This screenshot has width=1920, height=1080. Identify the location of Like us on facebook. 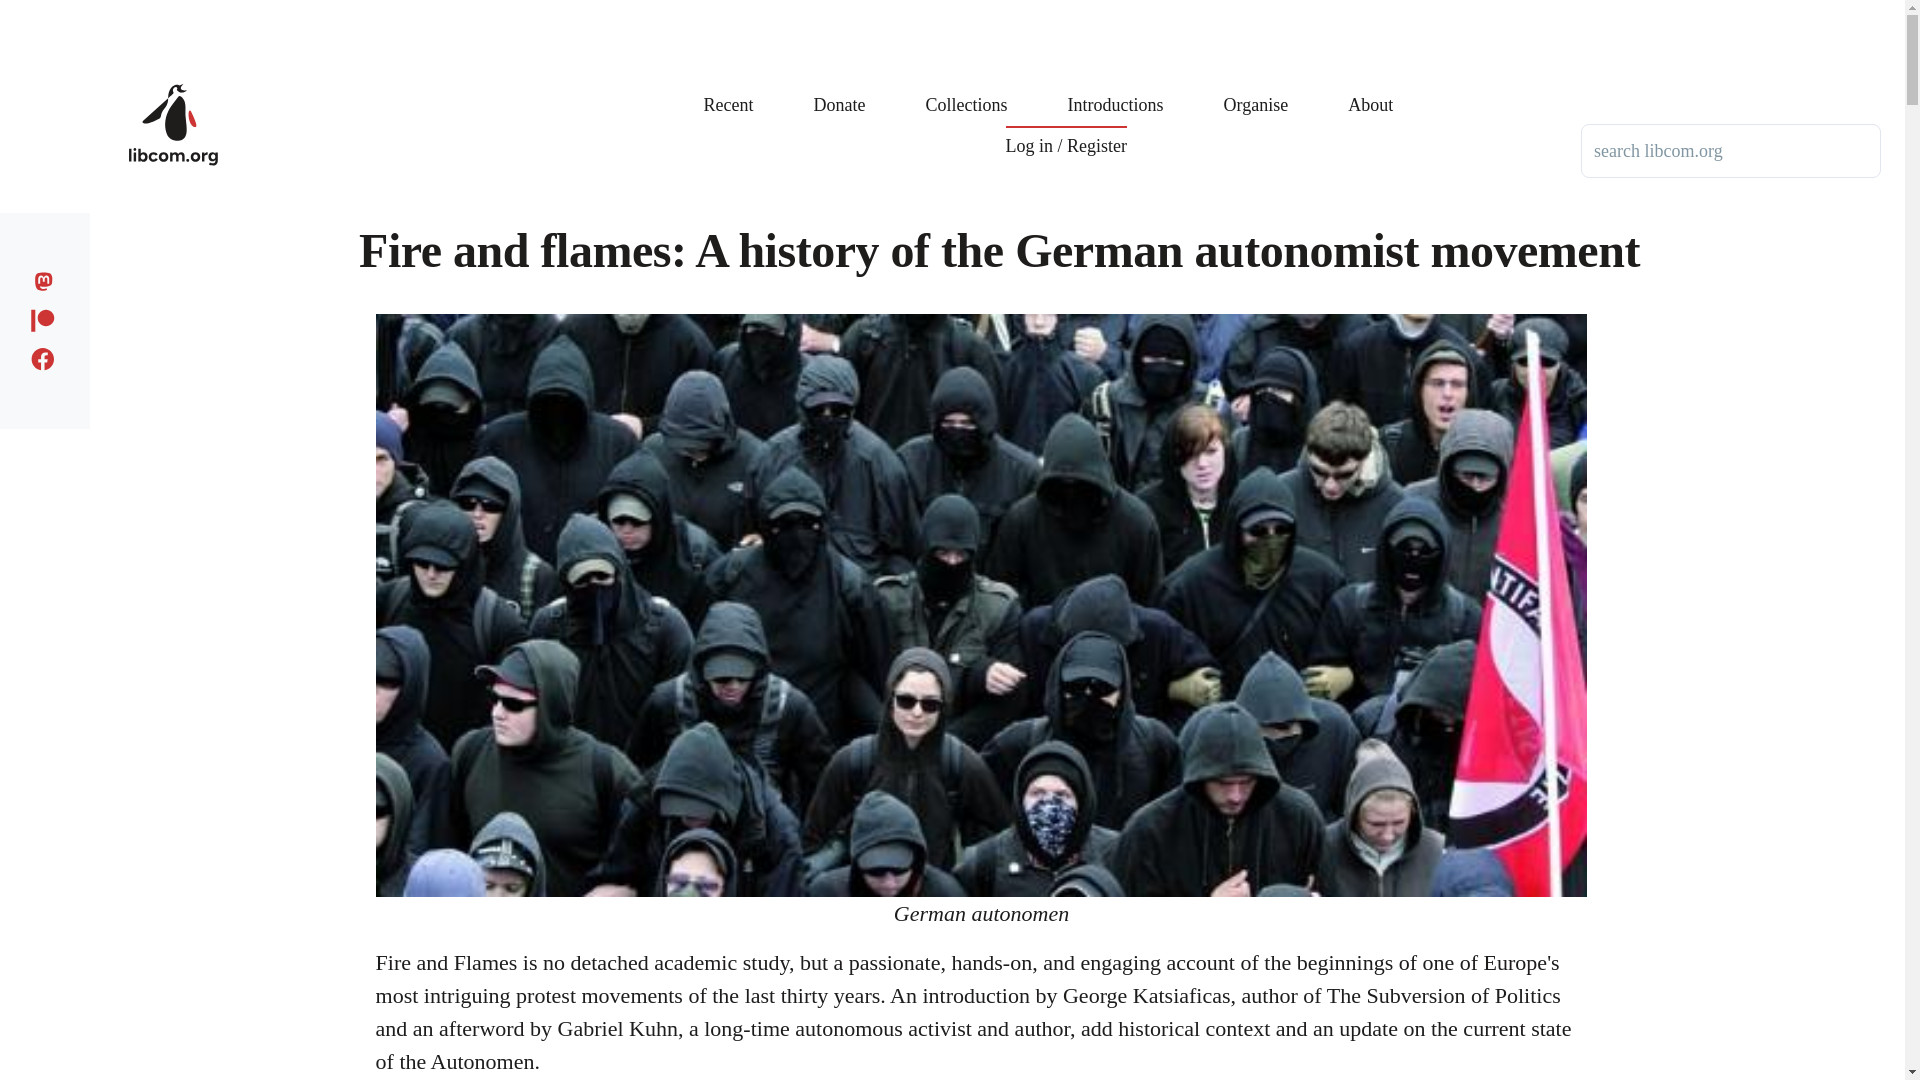
(48, 356).